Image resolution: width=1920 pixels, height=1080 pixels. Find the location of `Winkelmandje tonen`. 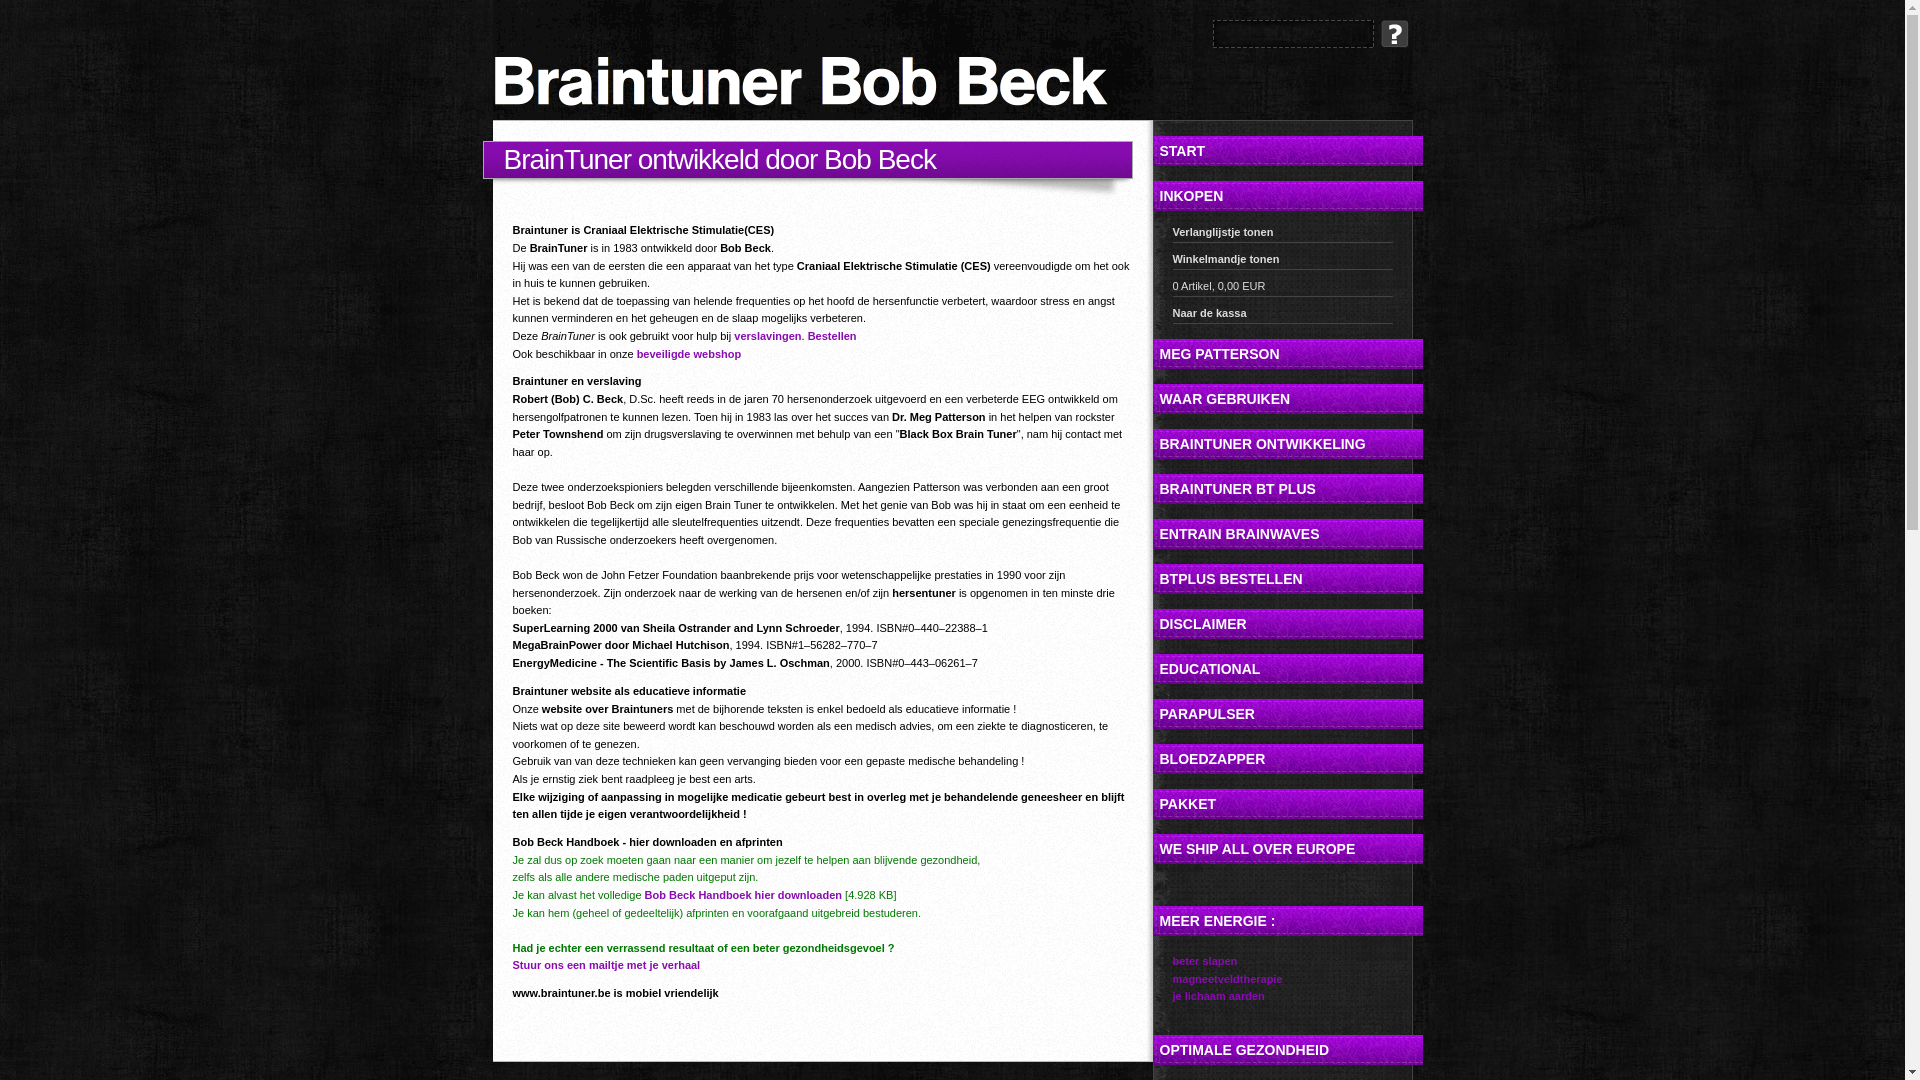

Winkelmandje tonen is located at coordinates (1282, 262).